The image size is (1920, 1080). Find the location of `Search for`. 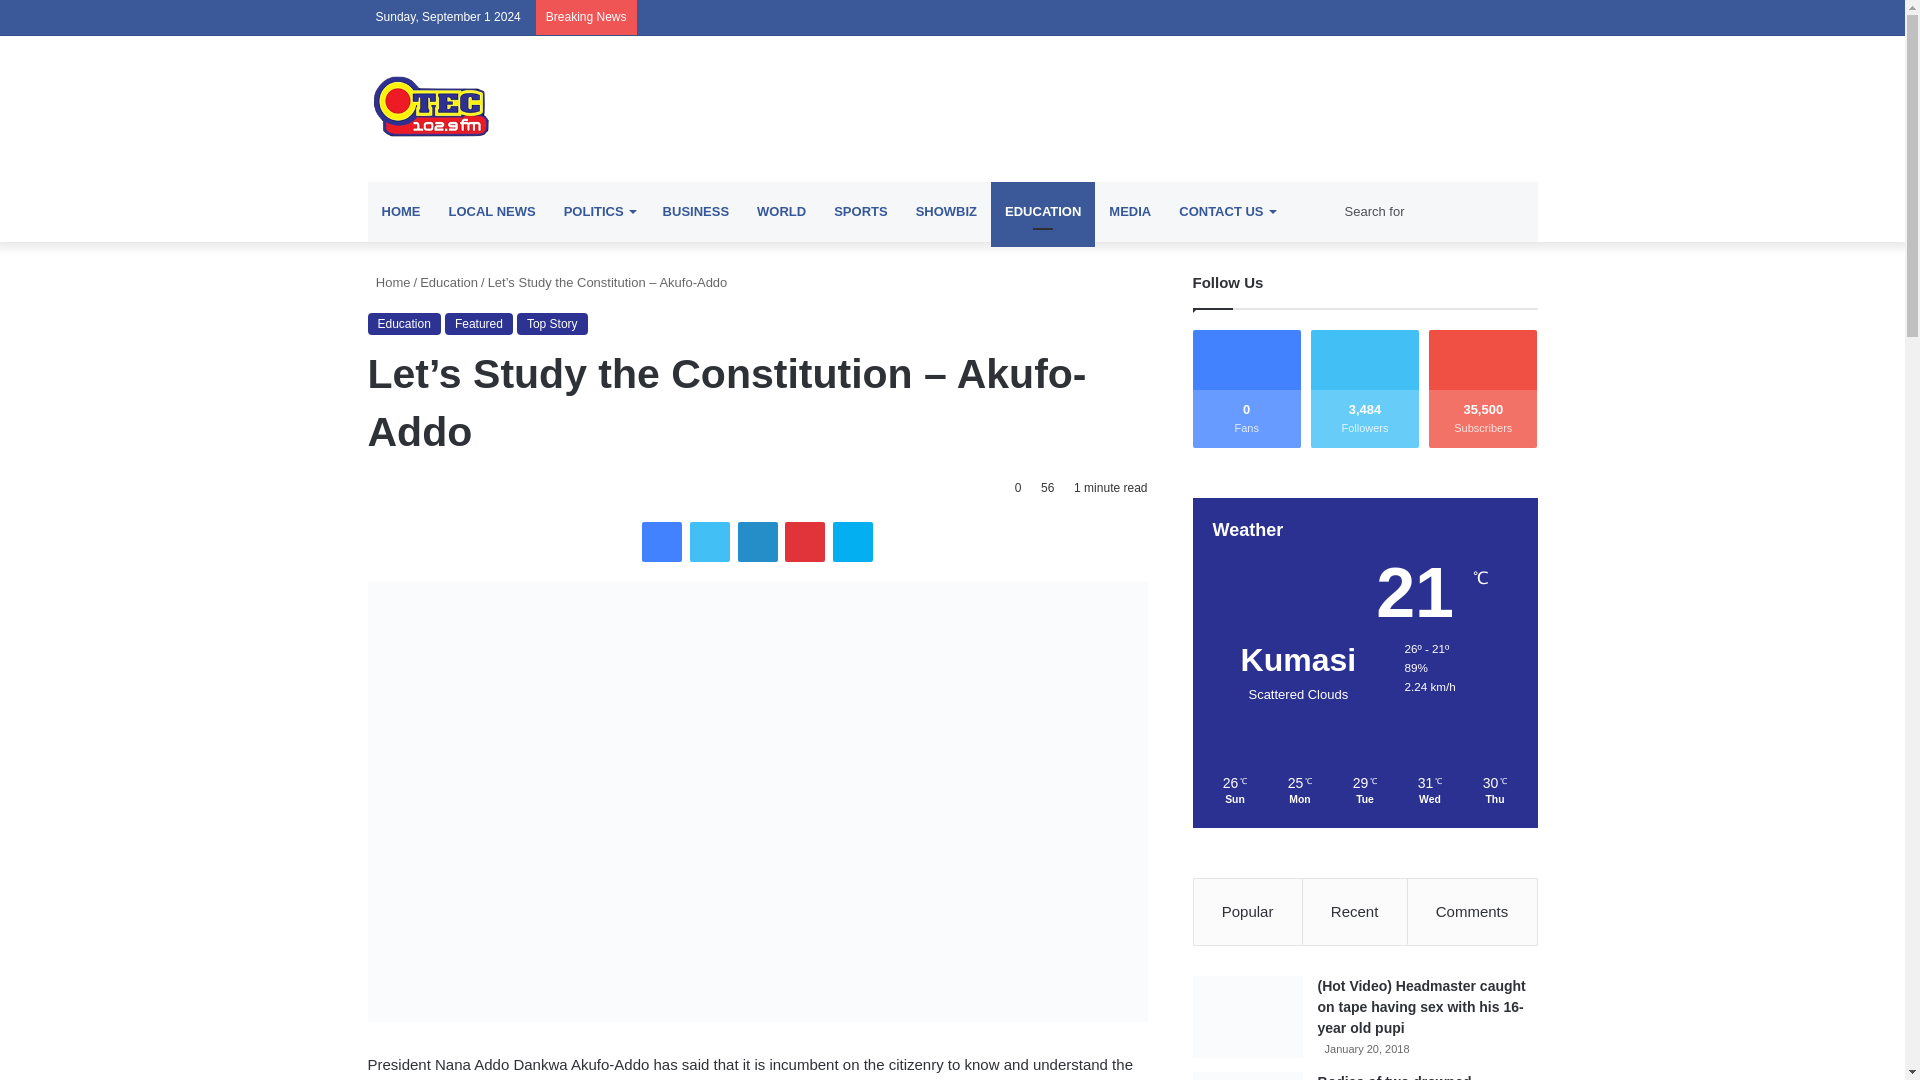

Search for is located at coordinates (1436, 212).